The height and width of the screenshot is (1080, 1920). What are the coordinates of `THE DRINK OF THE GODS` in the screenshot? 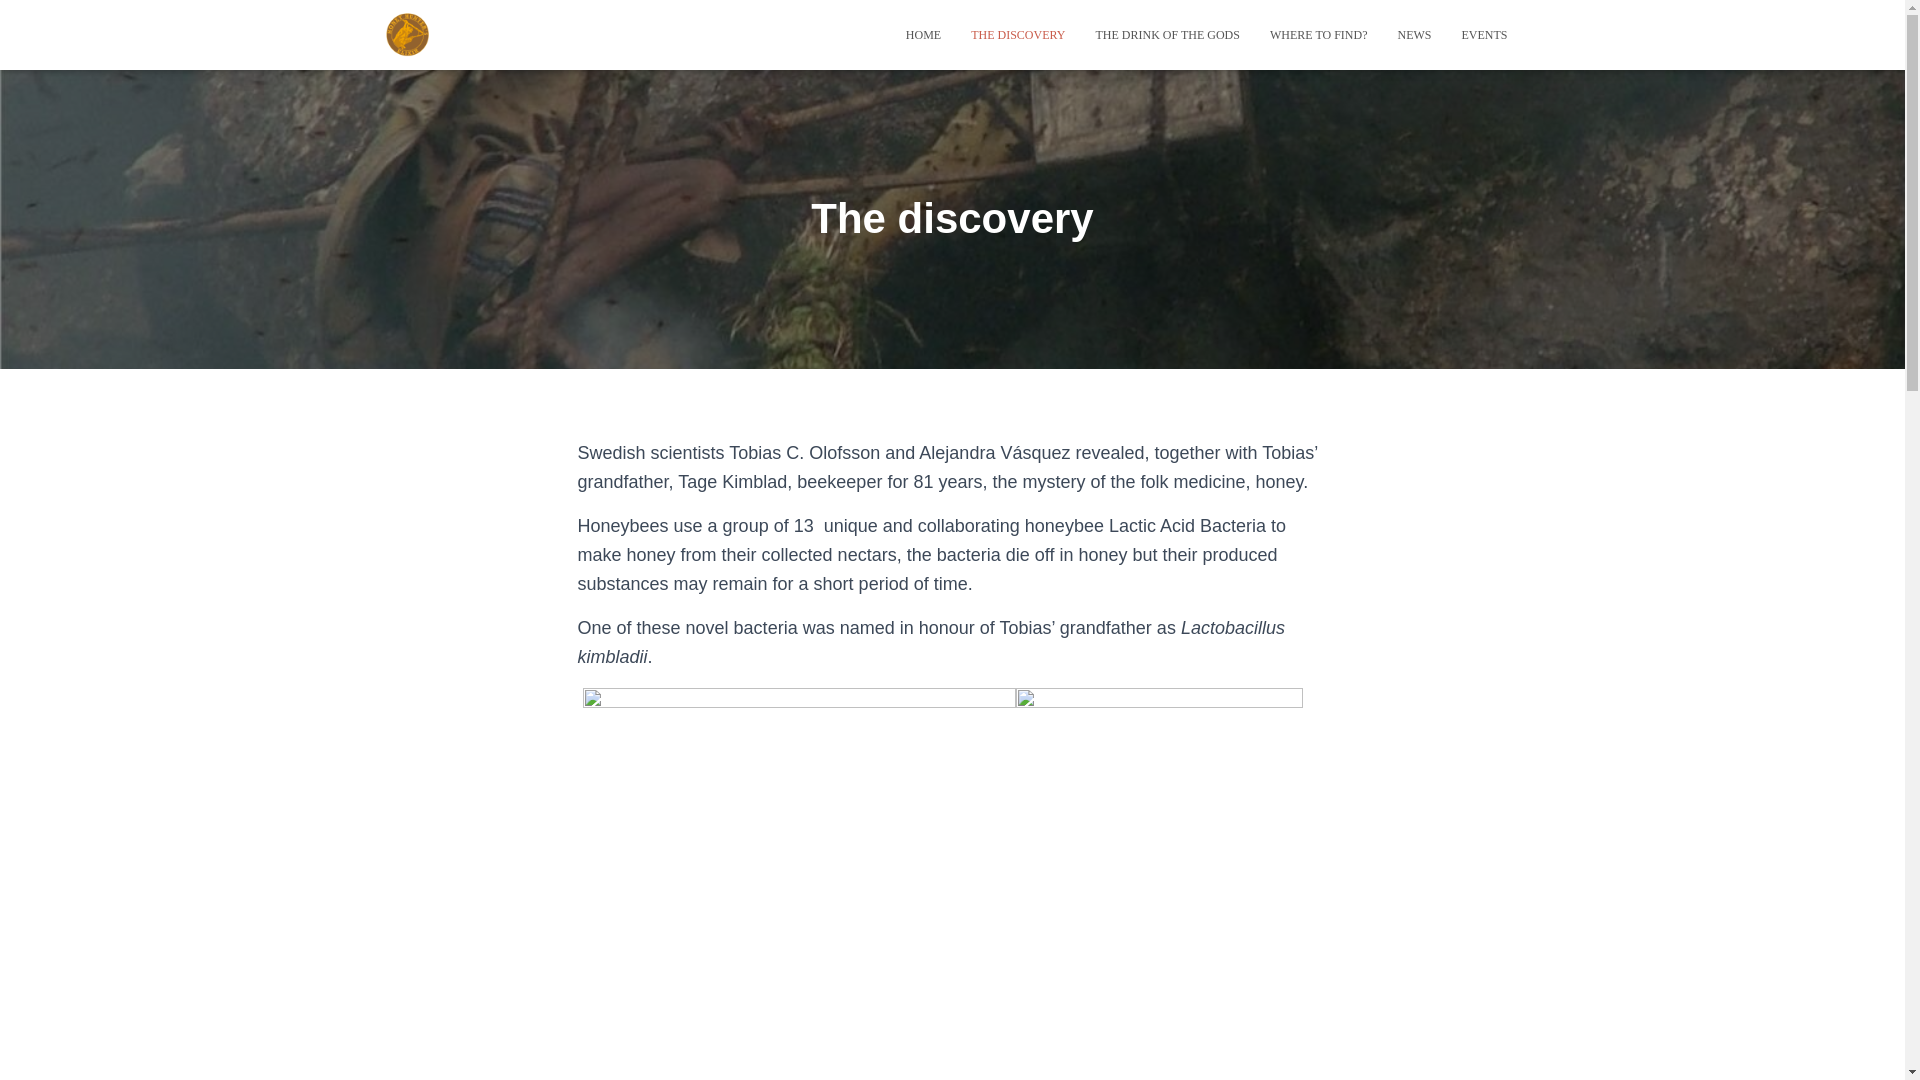 It's located at (1166, 34).